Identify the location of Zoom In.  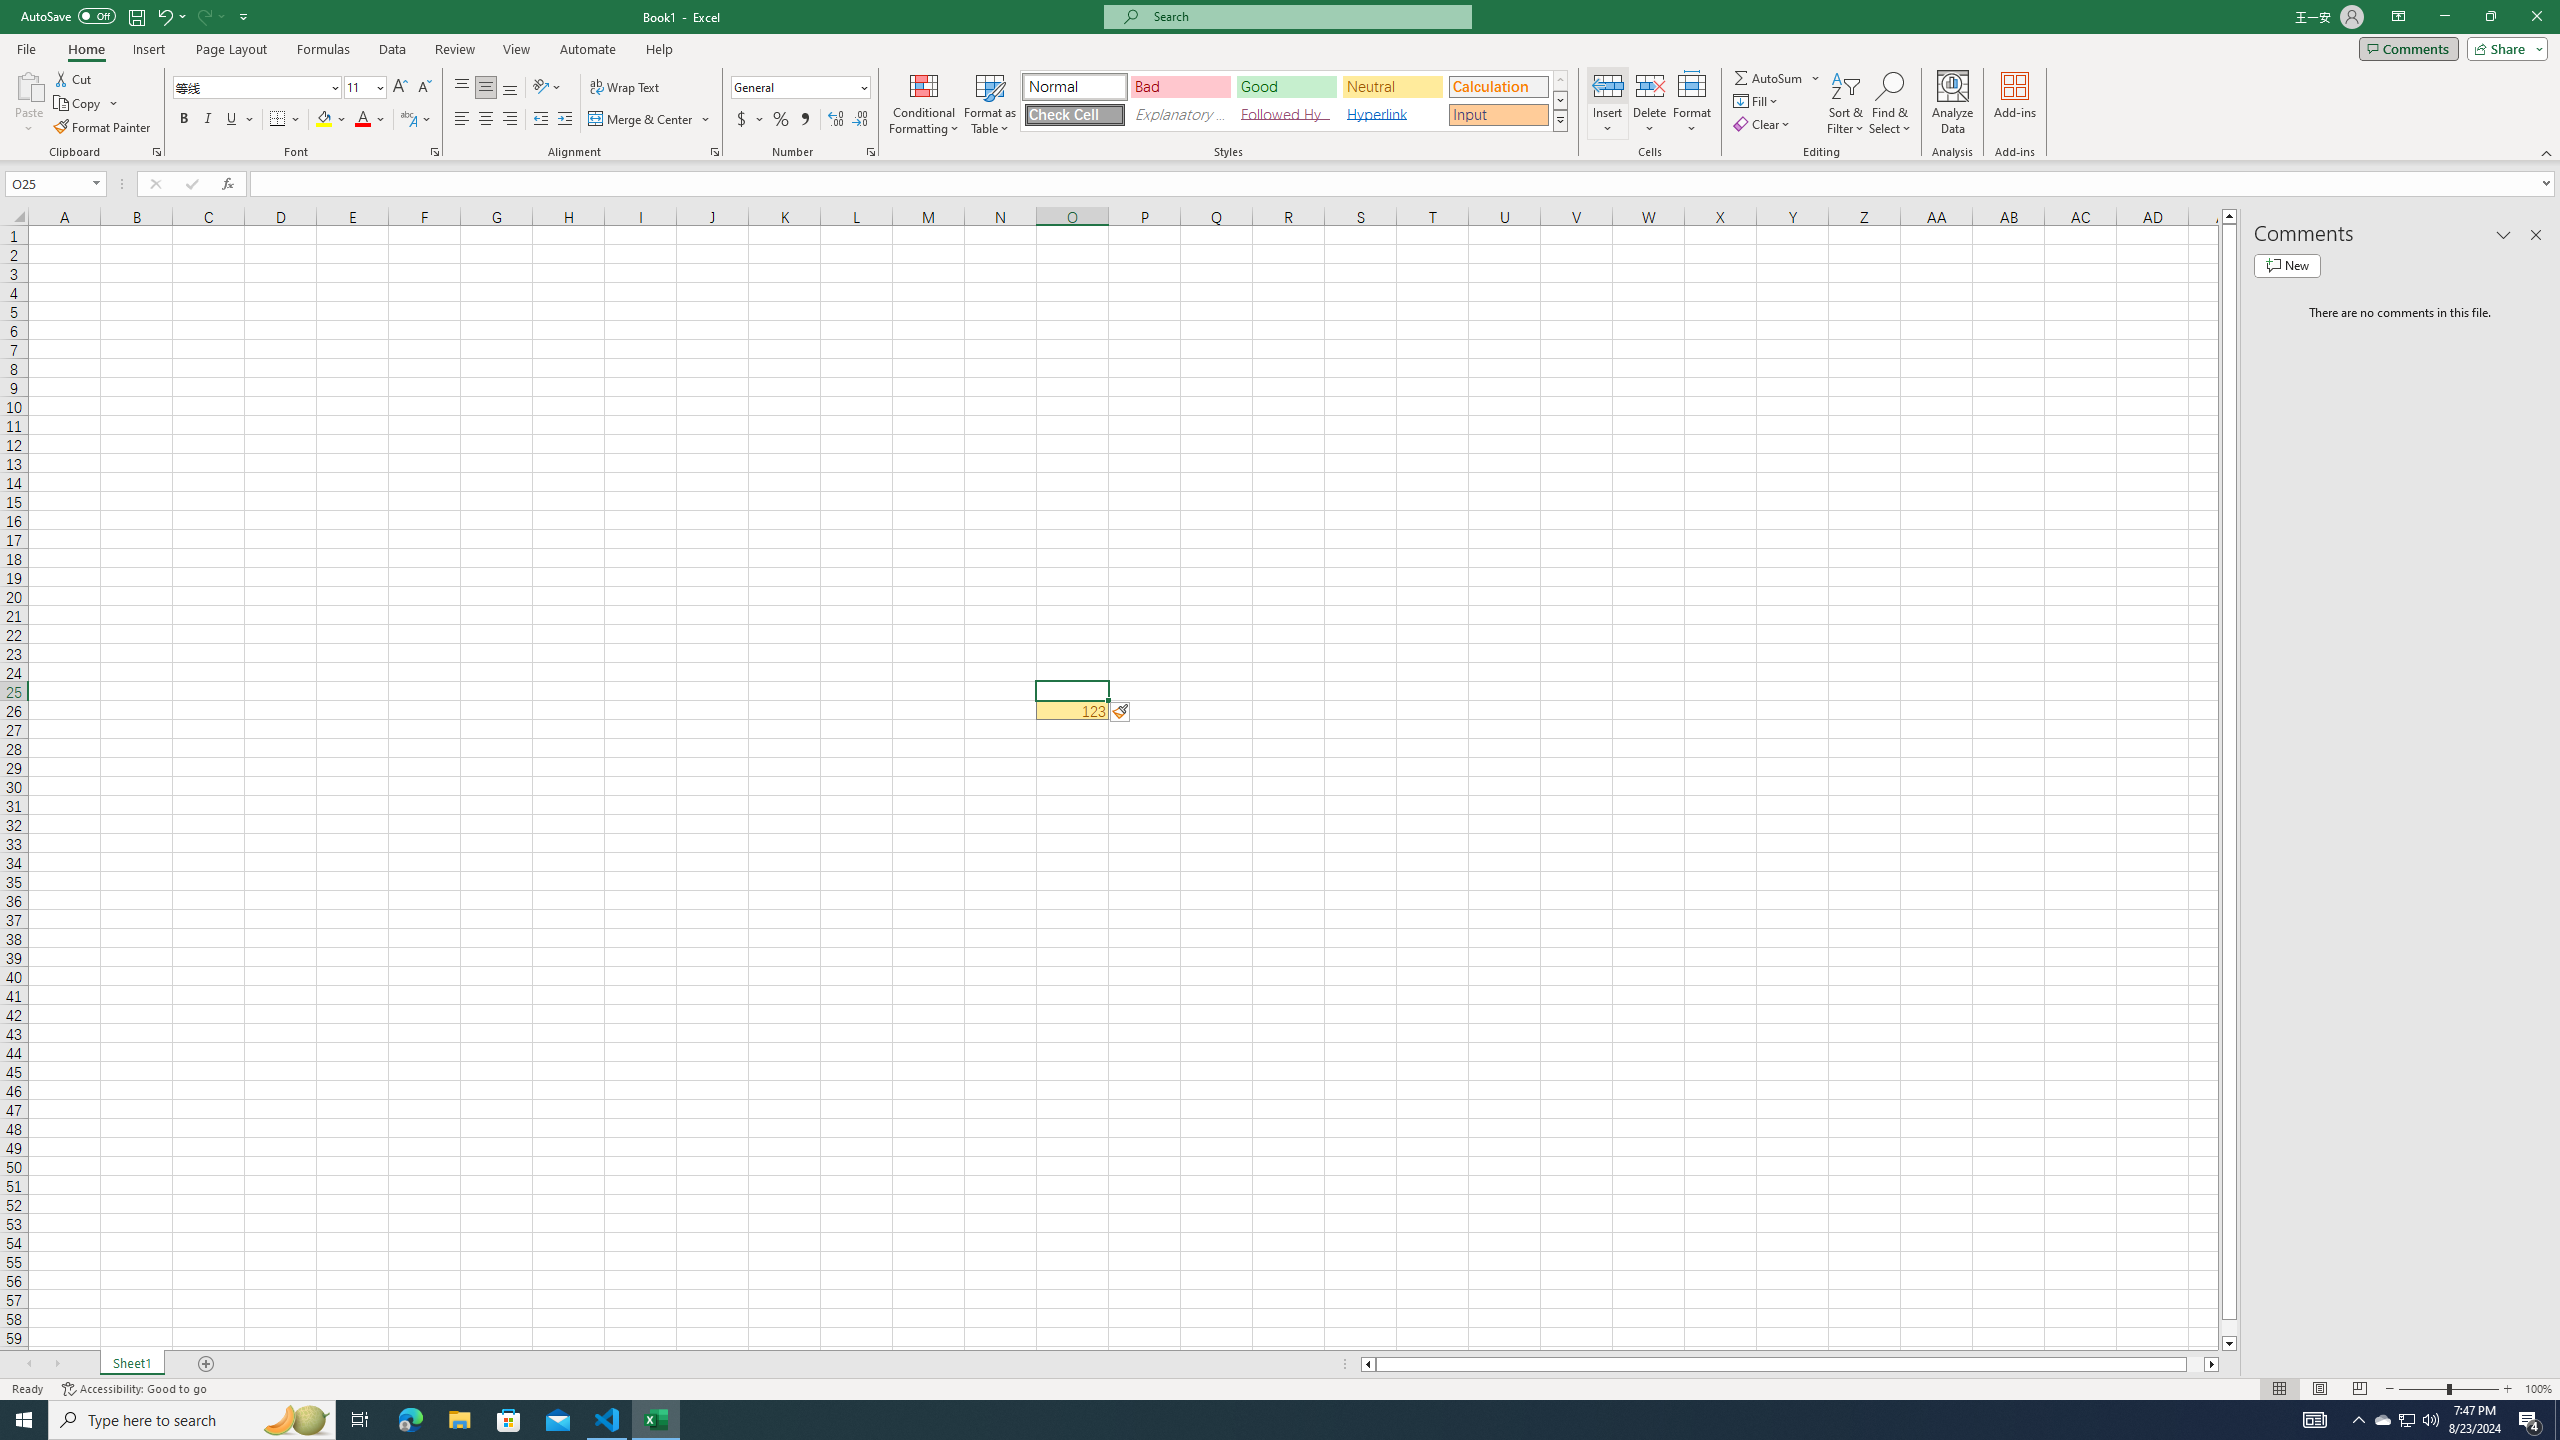
(2507, 1389).